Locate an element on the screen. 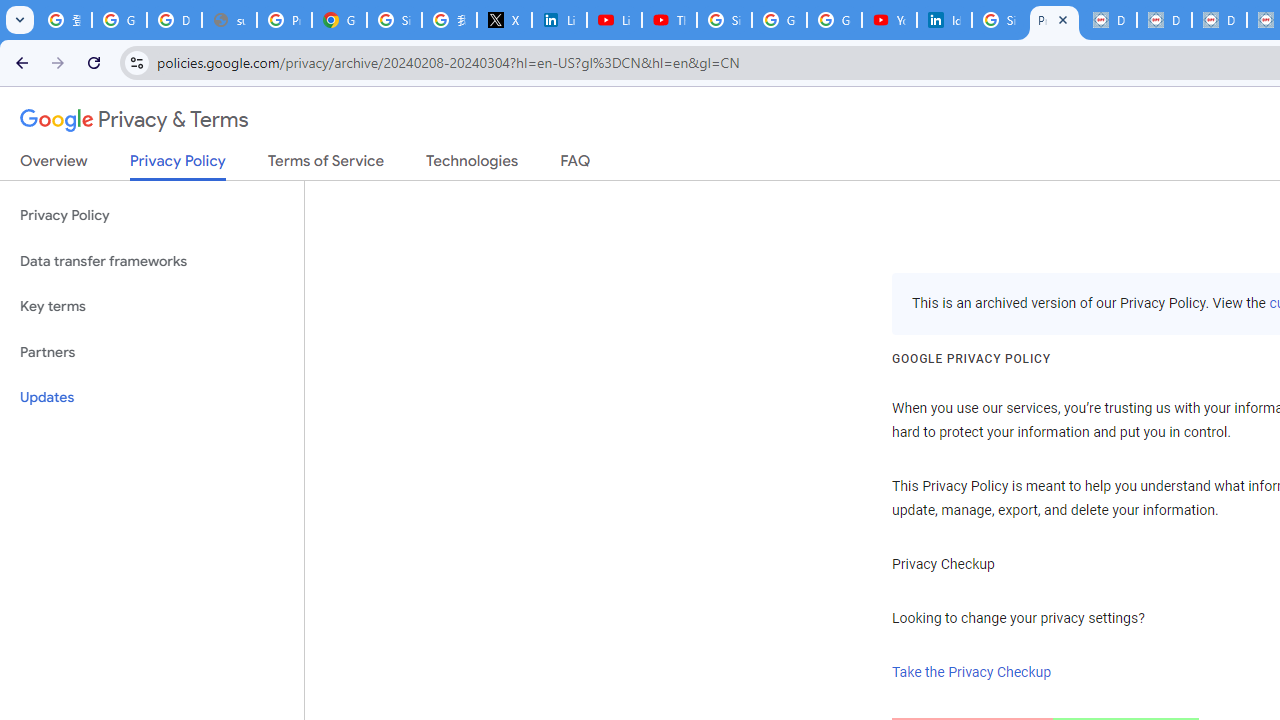 This screenshot has width=1280, height=720. Data Privacy Framework is located at coordinates (1164, 20).